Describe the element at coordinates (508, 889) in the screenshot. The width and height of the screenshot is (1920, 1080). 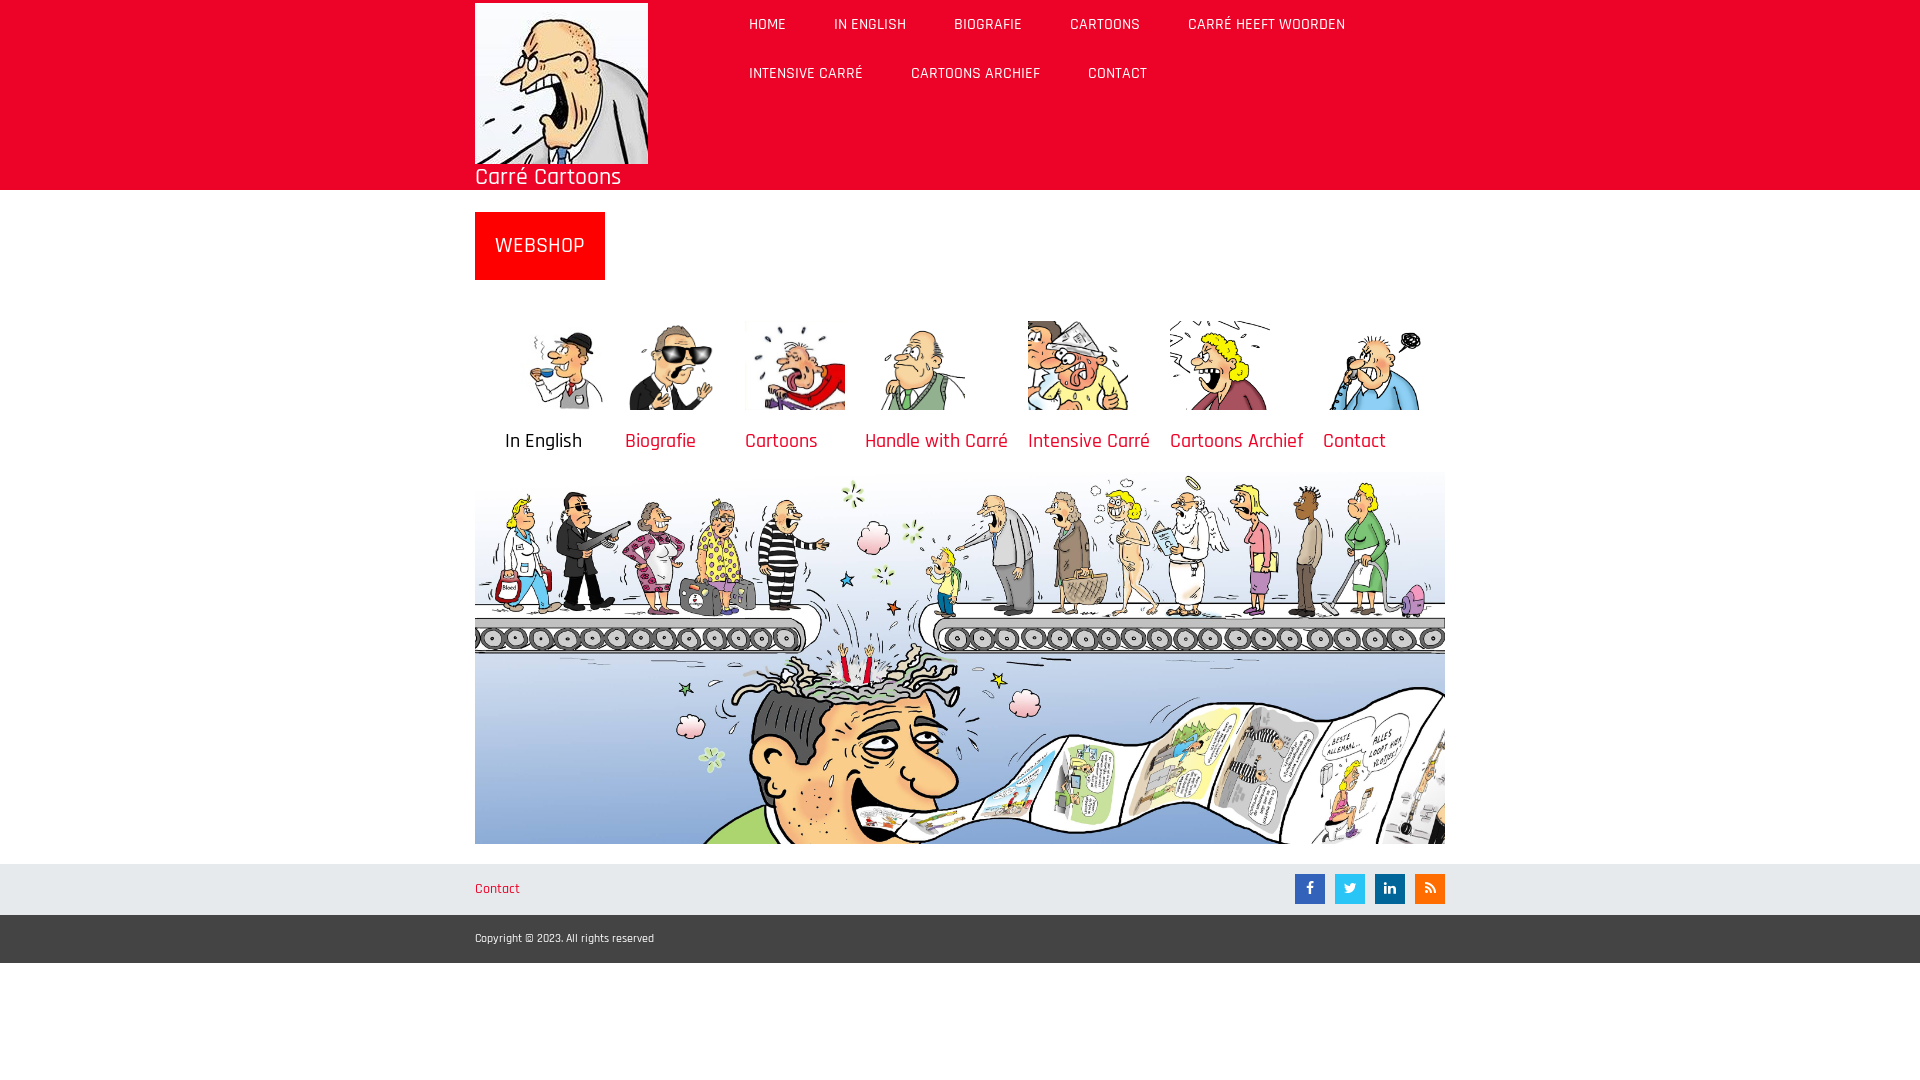
I see `Contact` at that location.